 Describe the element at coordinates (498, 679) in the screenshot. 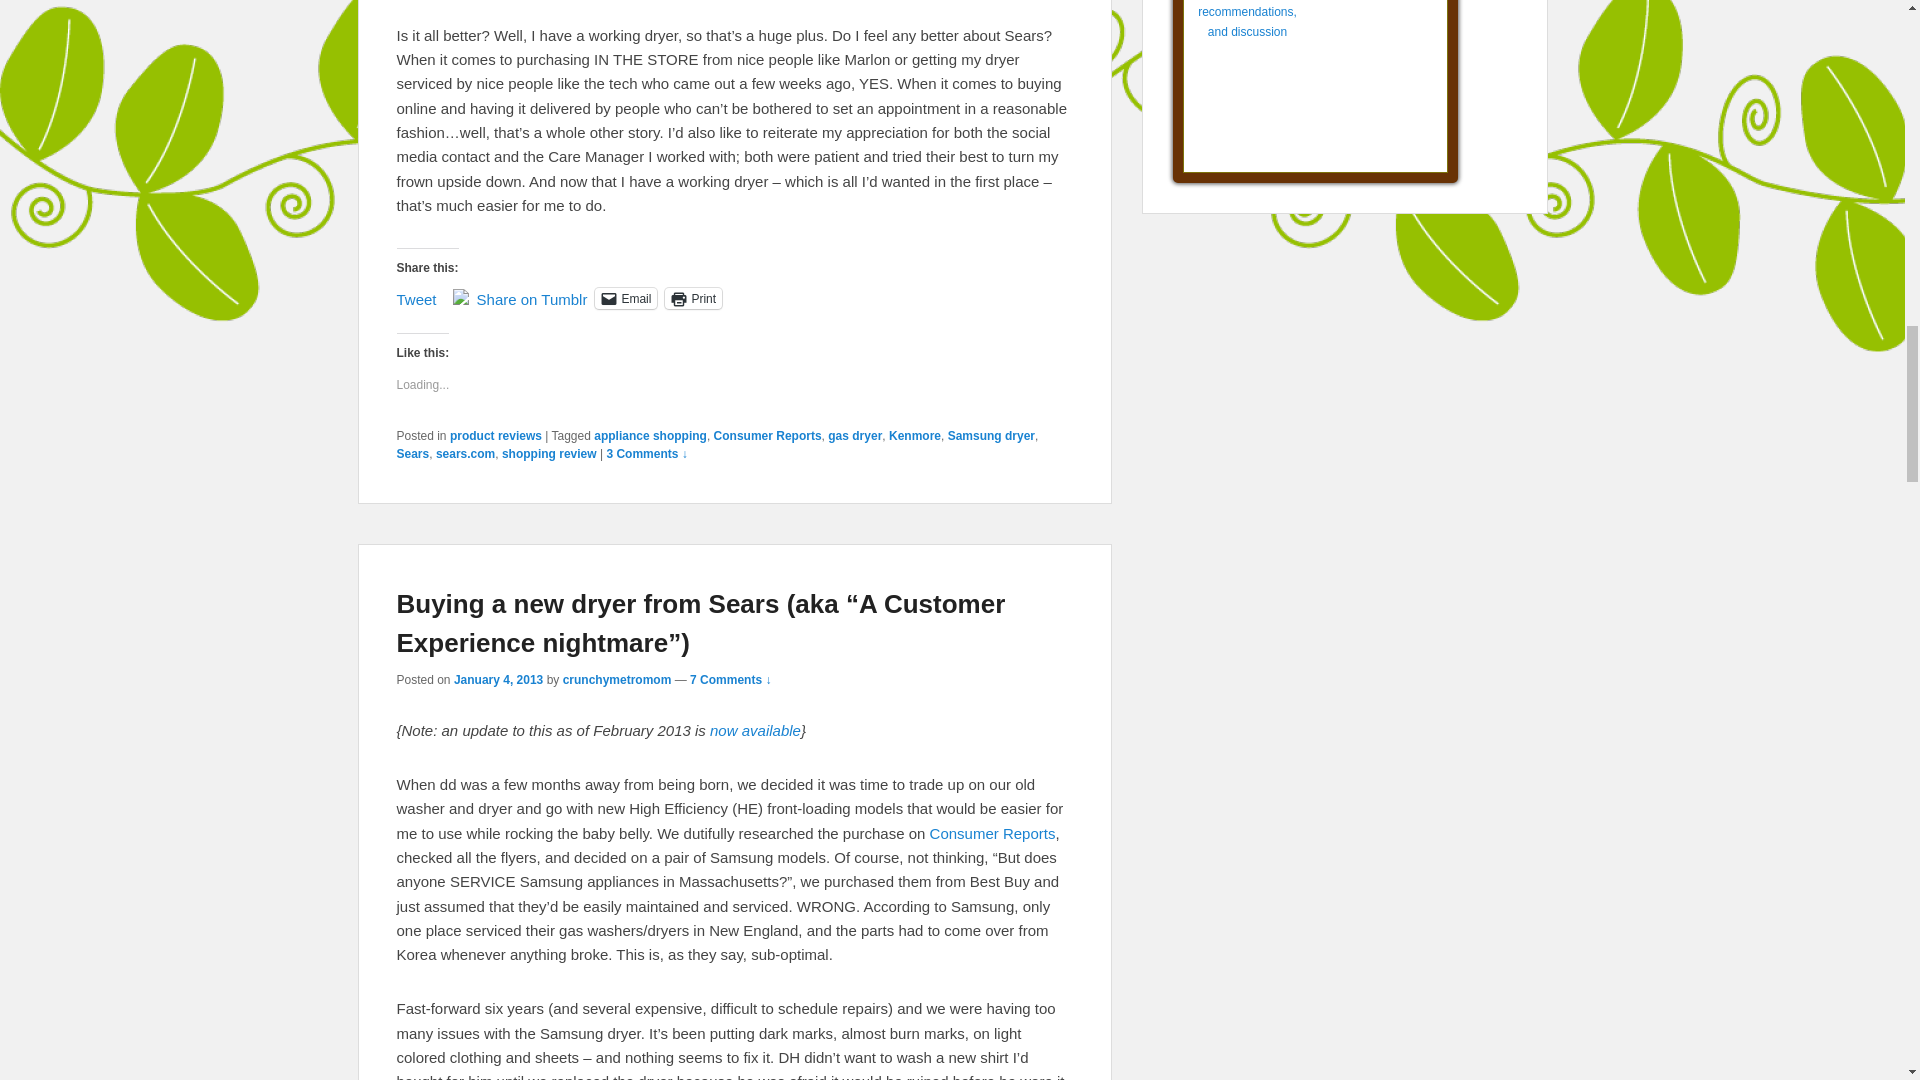

I see `12:56 pm` at that location.